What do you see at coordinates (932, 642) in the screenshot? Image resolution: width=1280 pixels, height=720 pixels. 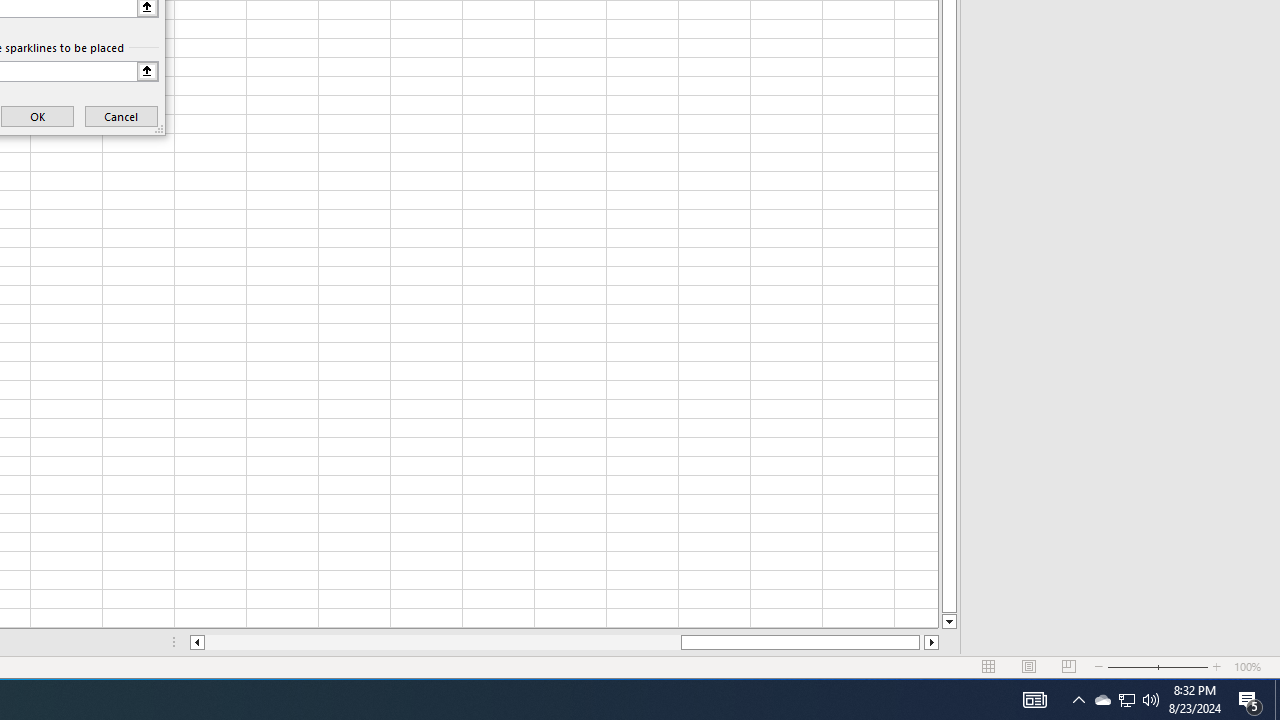 I see `Column right` at bounding box center [932, 642].